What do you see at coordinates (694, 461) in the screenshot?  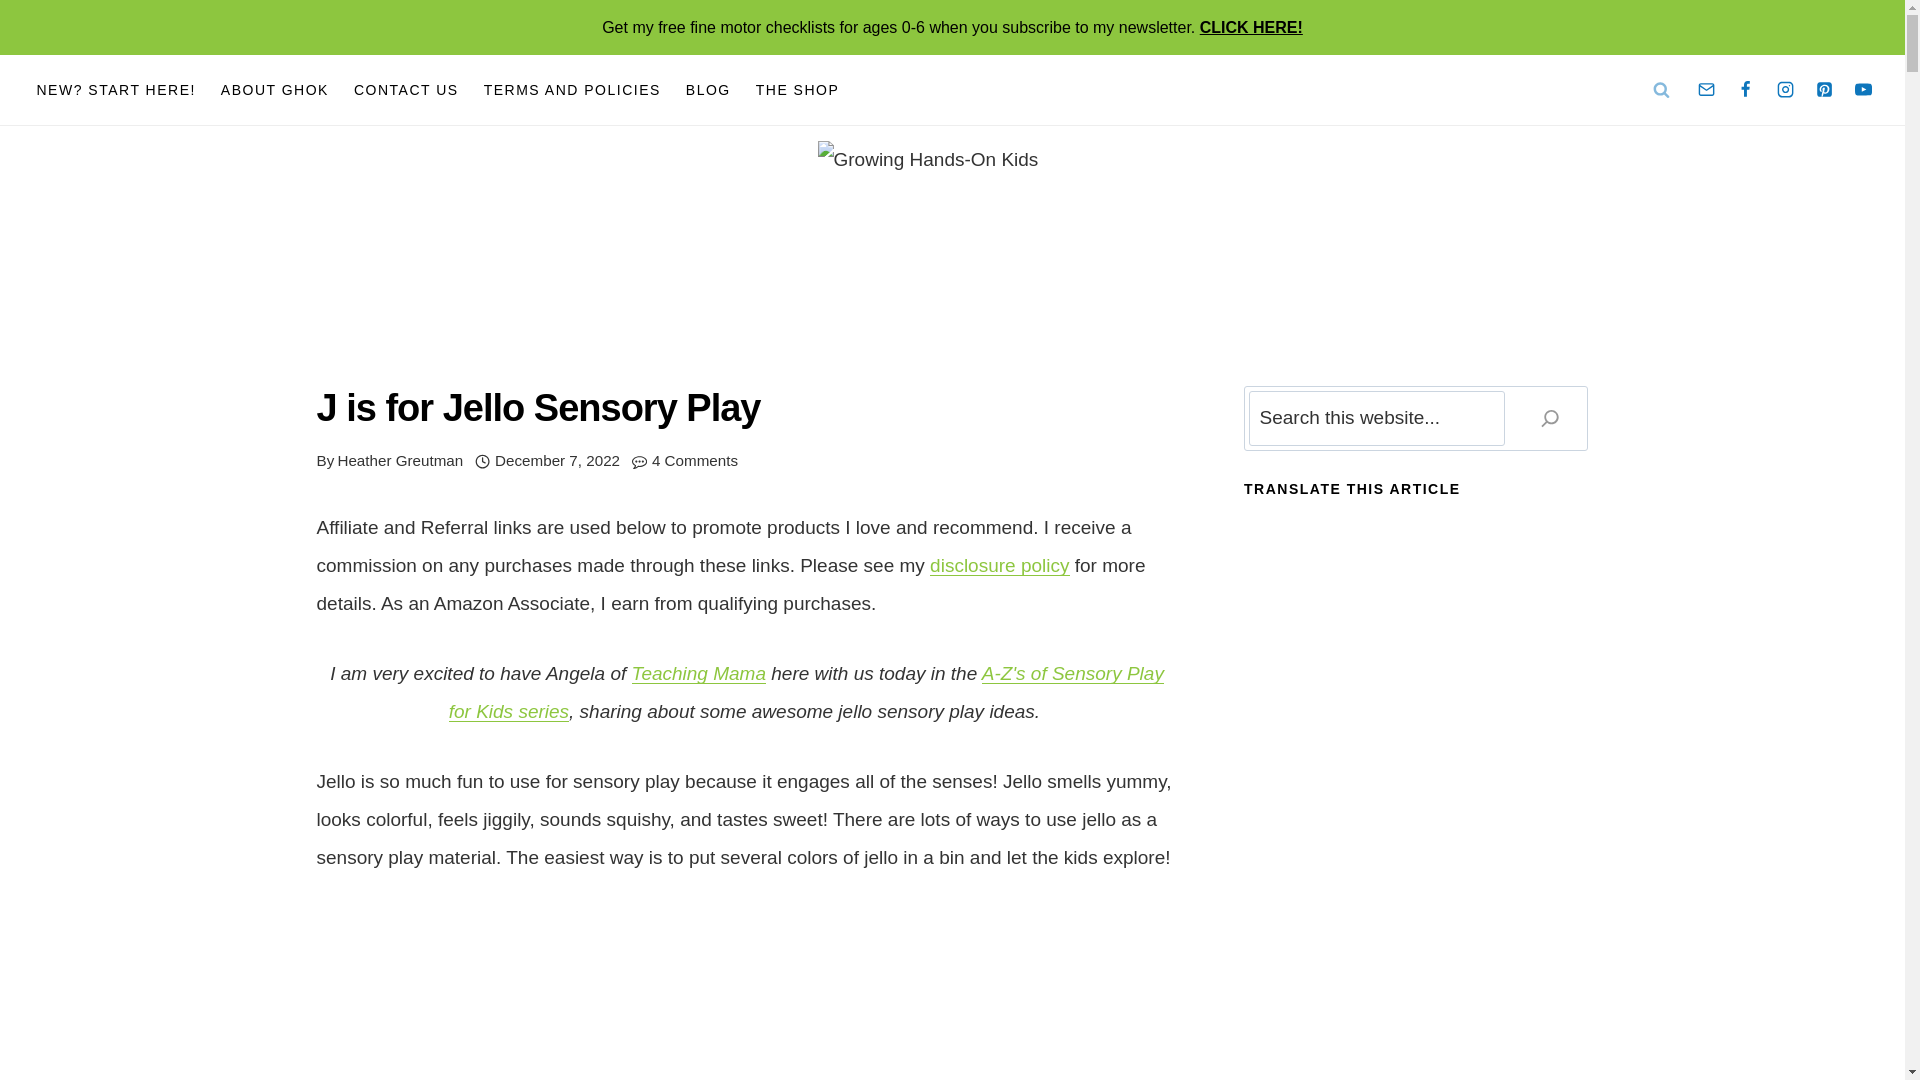 I see `4 Comments` at bounding box center [694, 461].